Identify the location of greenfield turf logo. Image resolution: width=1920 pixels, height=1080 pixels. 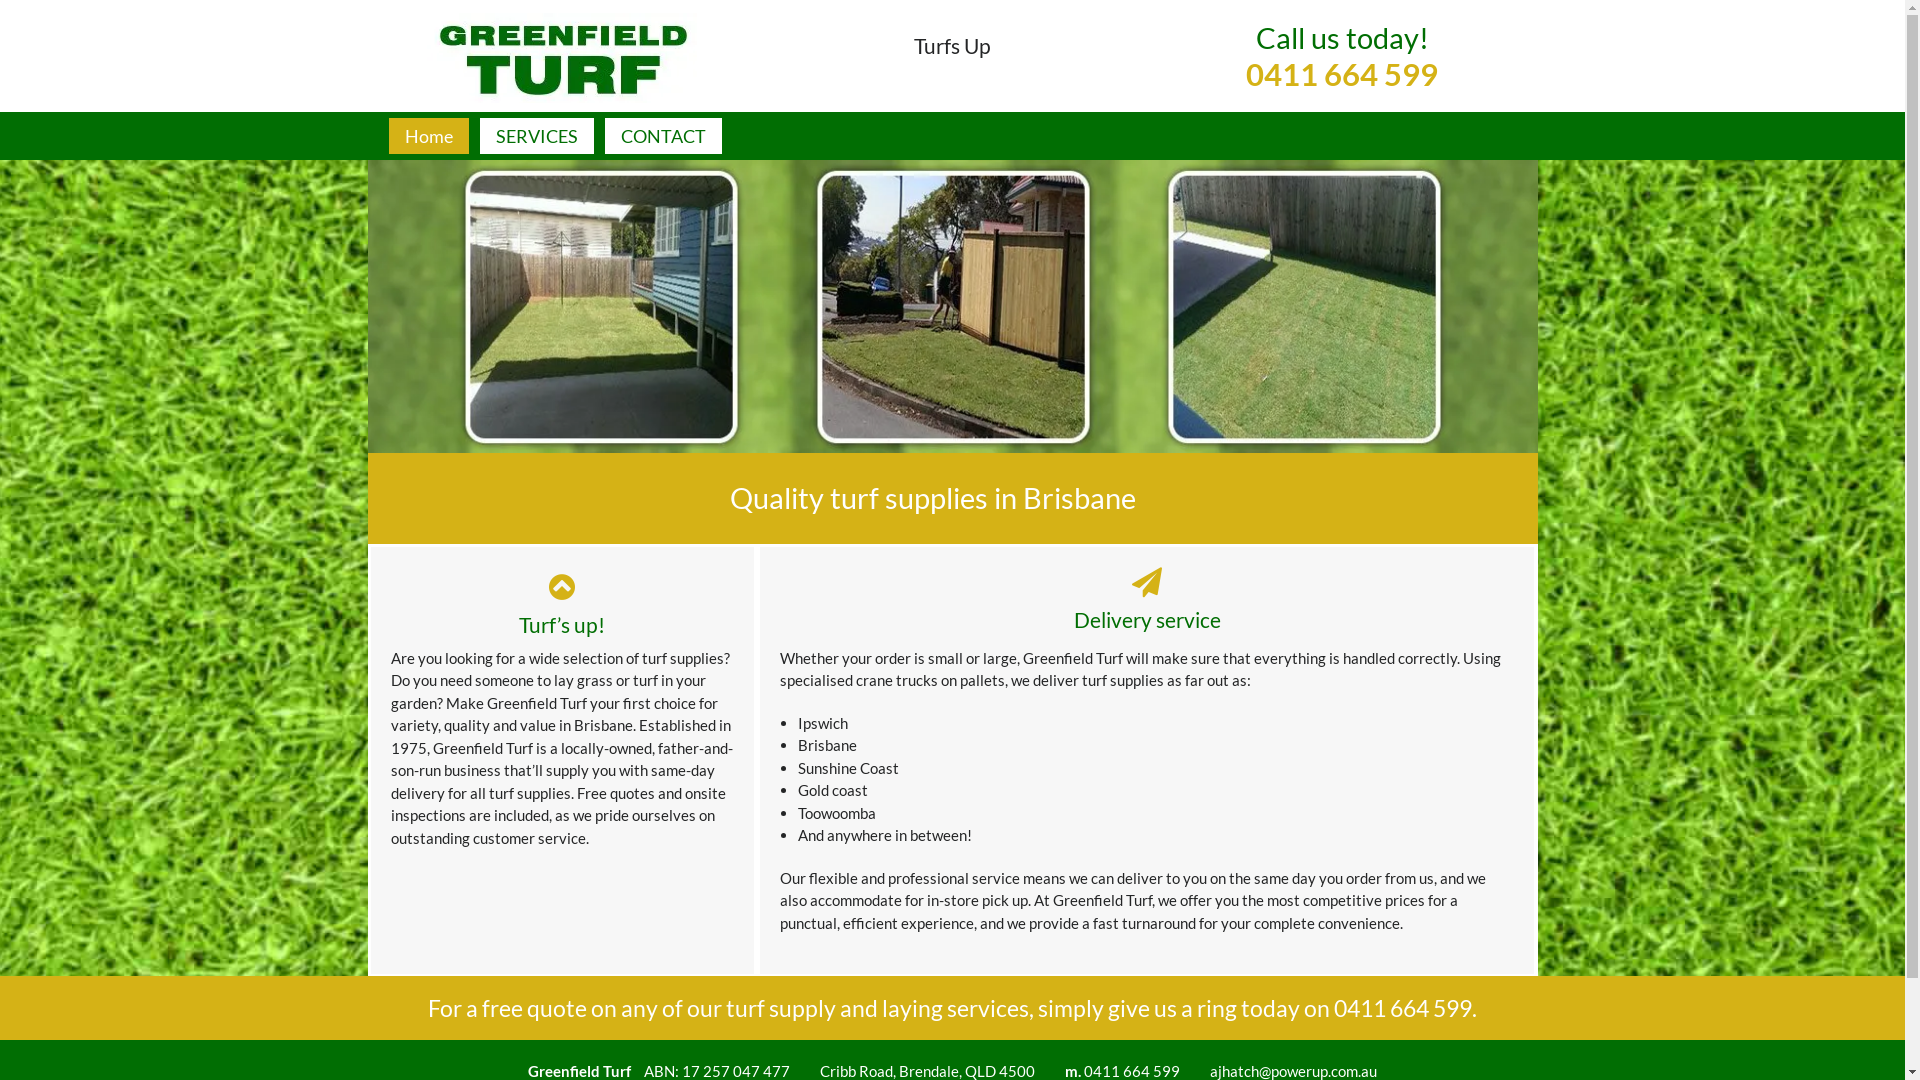
(562, 57).